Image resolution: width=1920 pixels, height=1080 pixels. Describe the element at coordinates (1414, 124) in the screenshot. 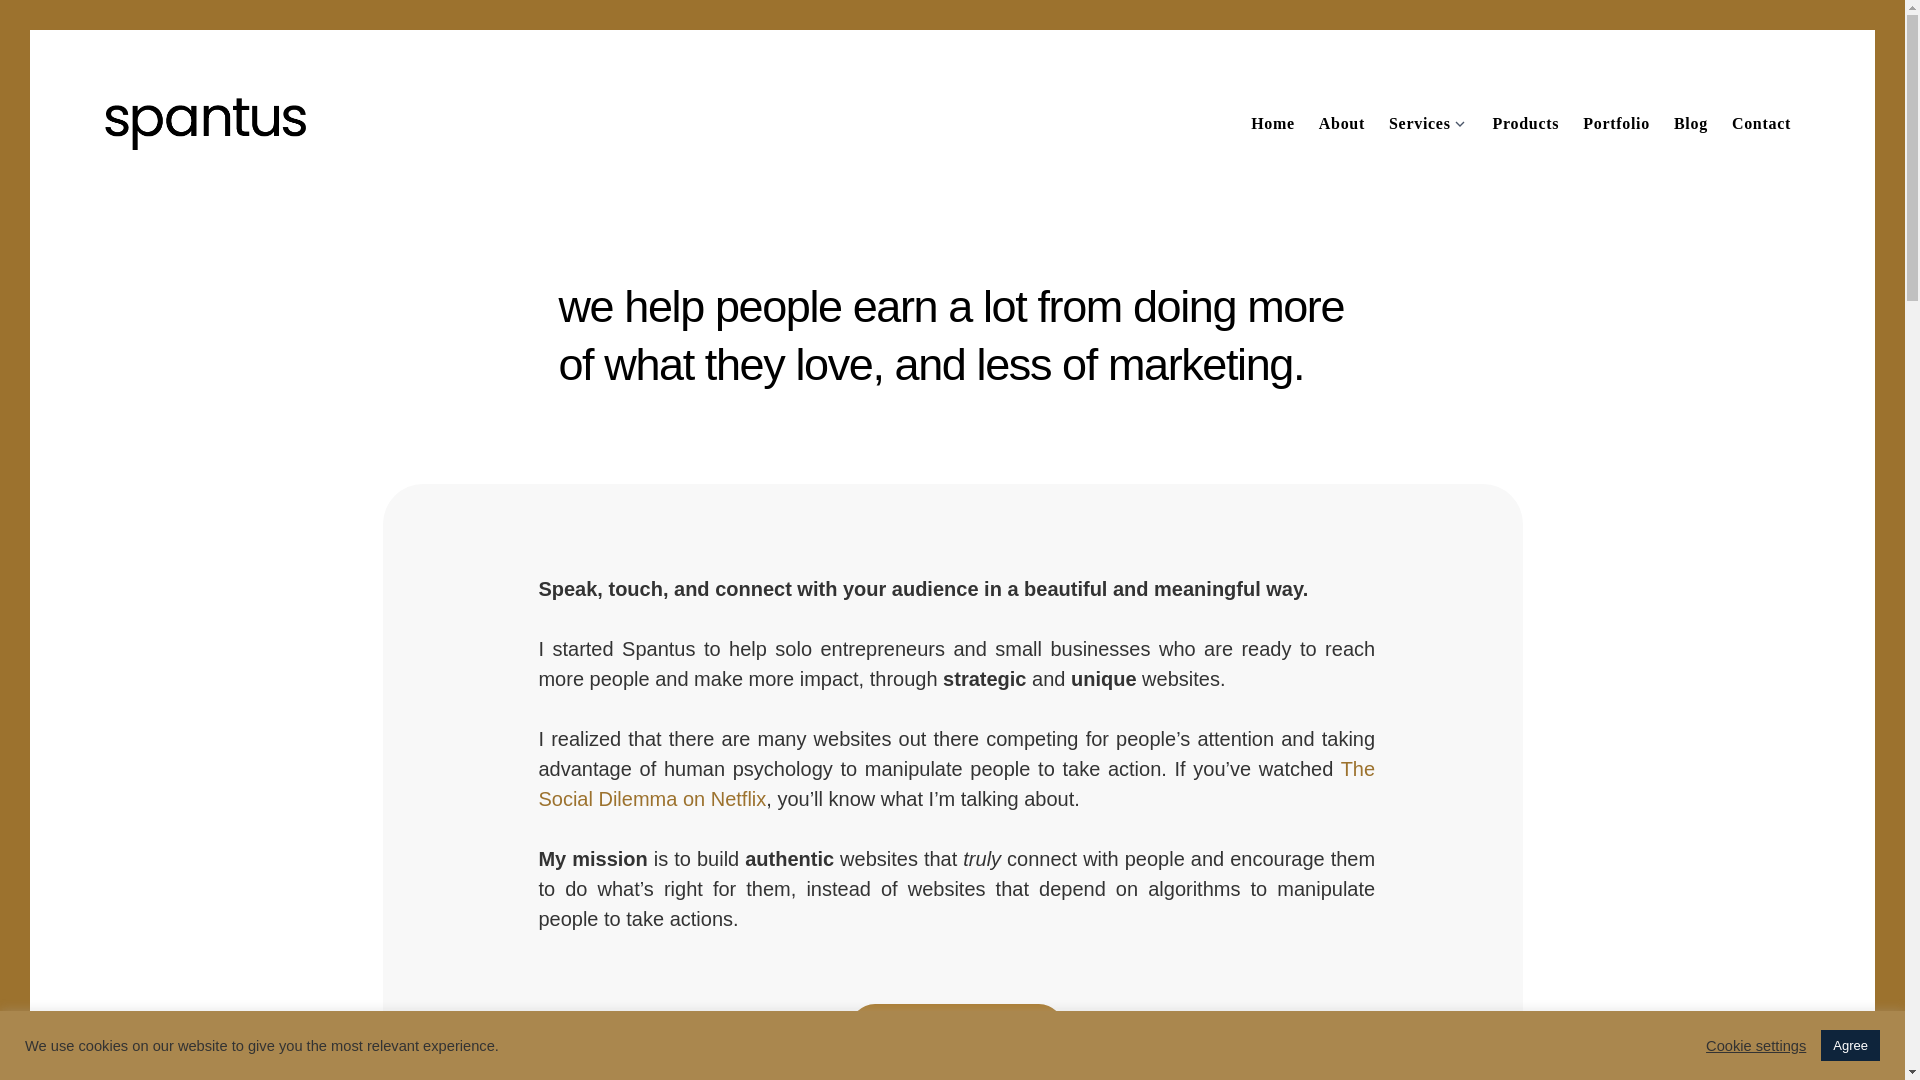

I see `Services` at that location.